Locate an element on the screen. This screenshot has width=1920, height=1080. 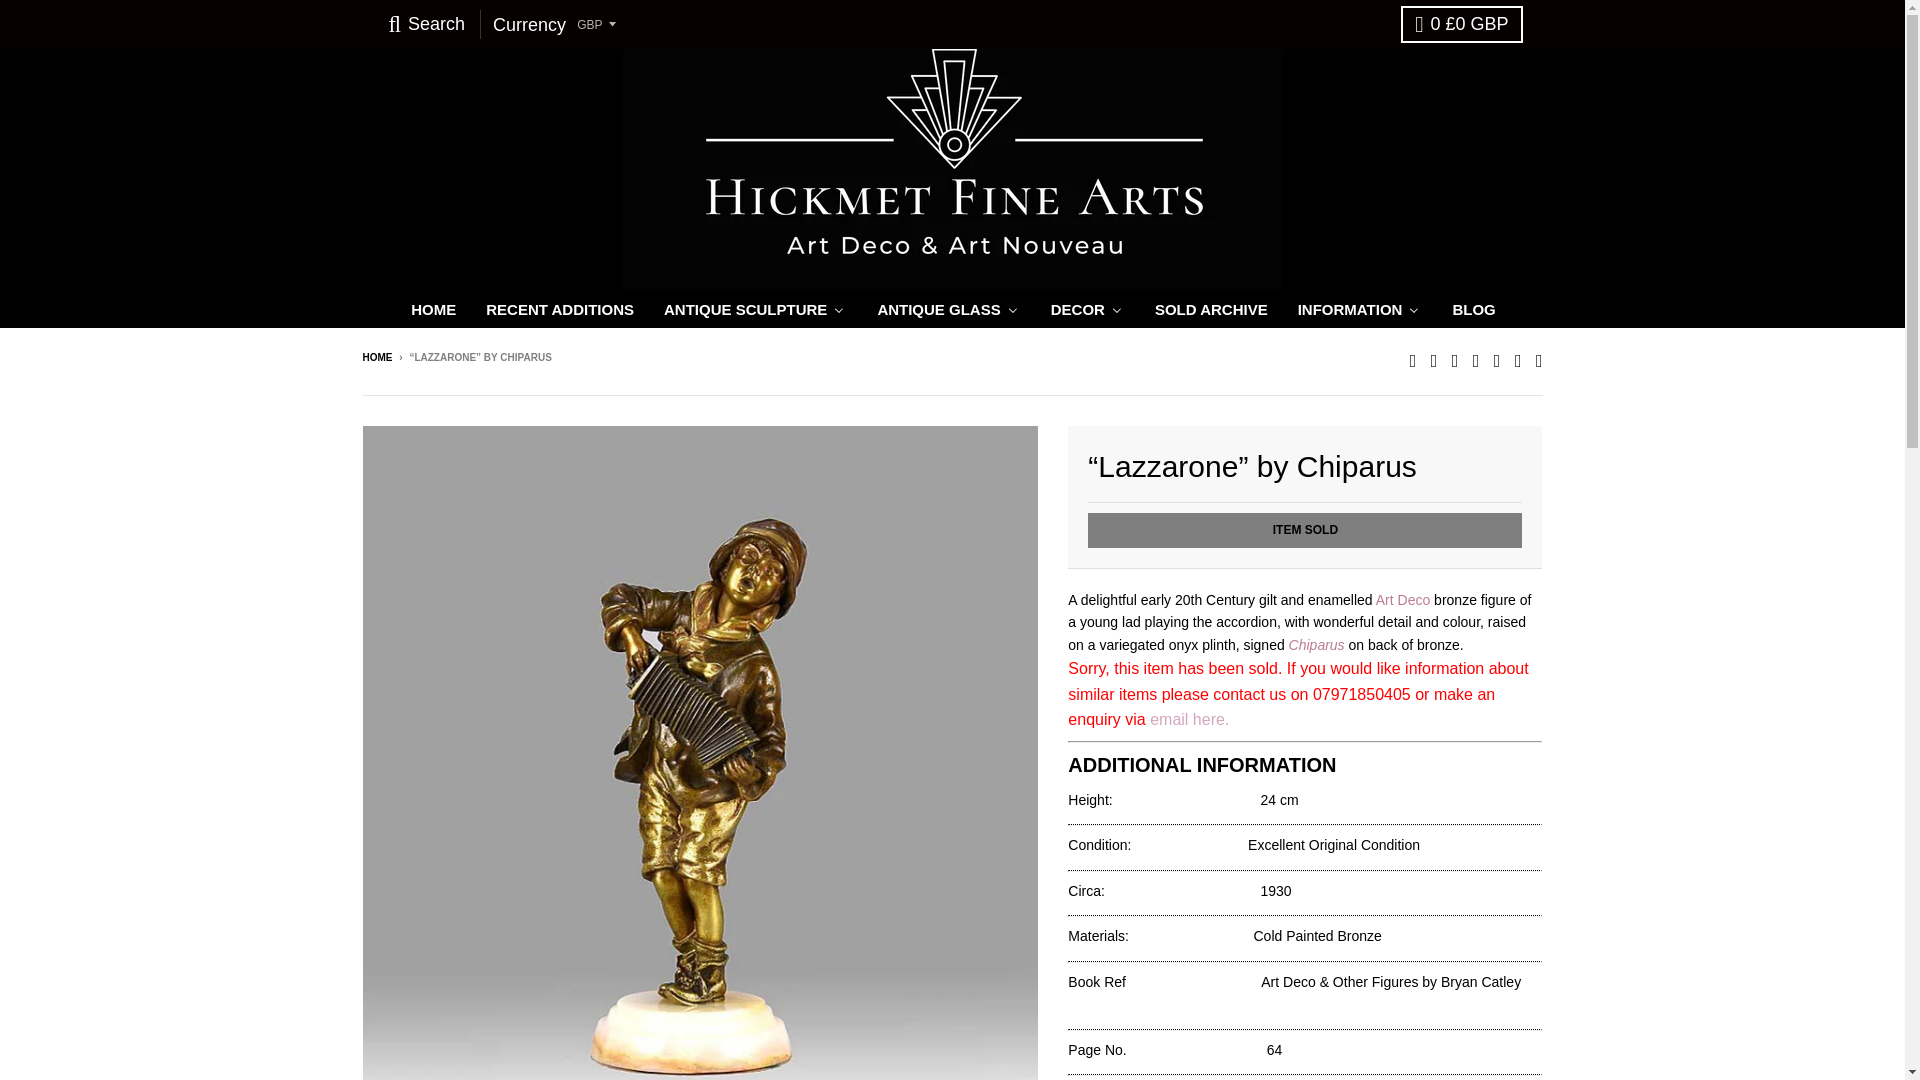
RECENT ADDITIONS is located at coordinates (559, 309).